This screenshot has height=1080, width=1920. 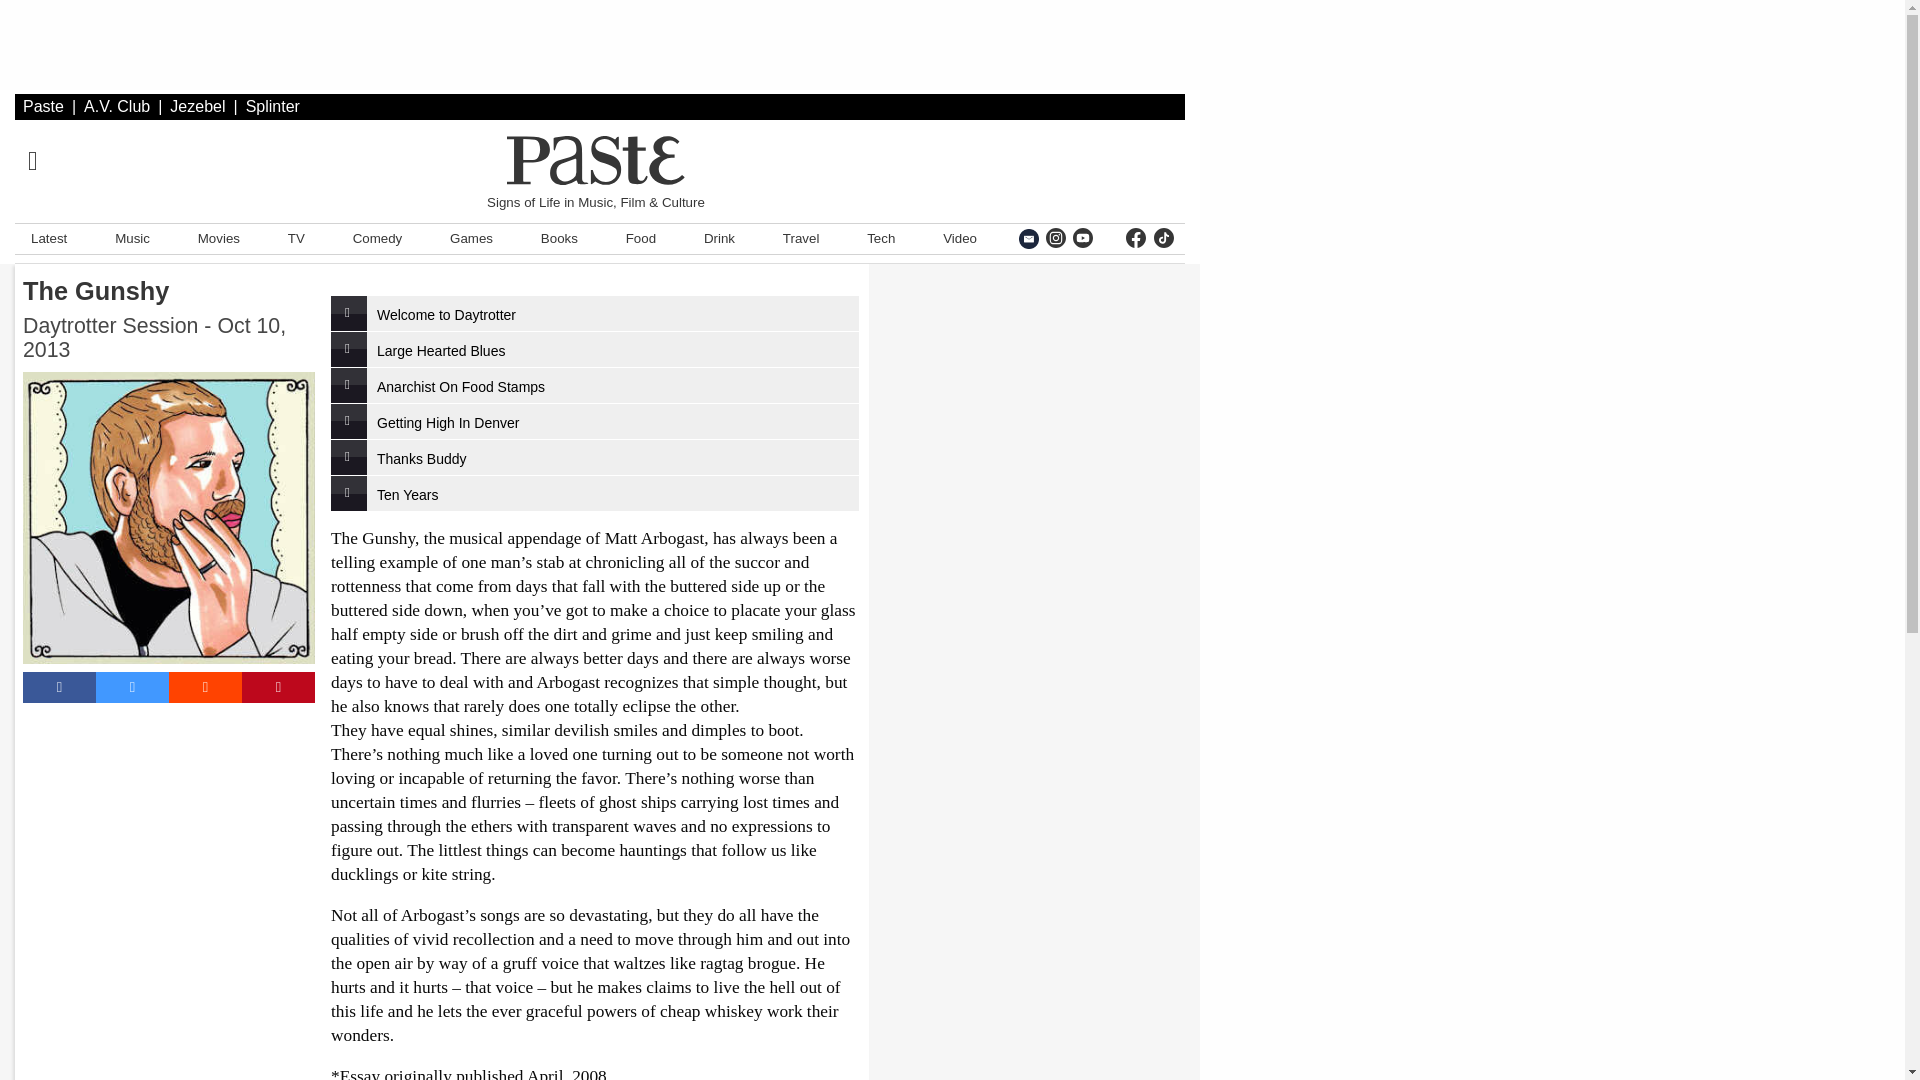 What do you see at coordinates (43, 106) in the screenshot?
I see `Paste` at bounding box center [43, 106].